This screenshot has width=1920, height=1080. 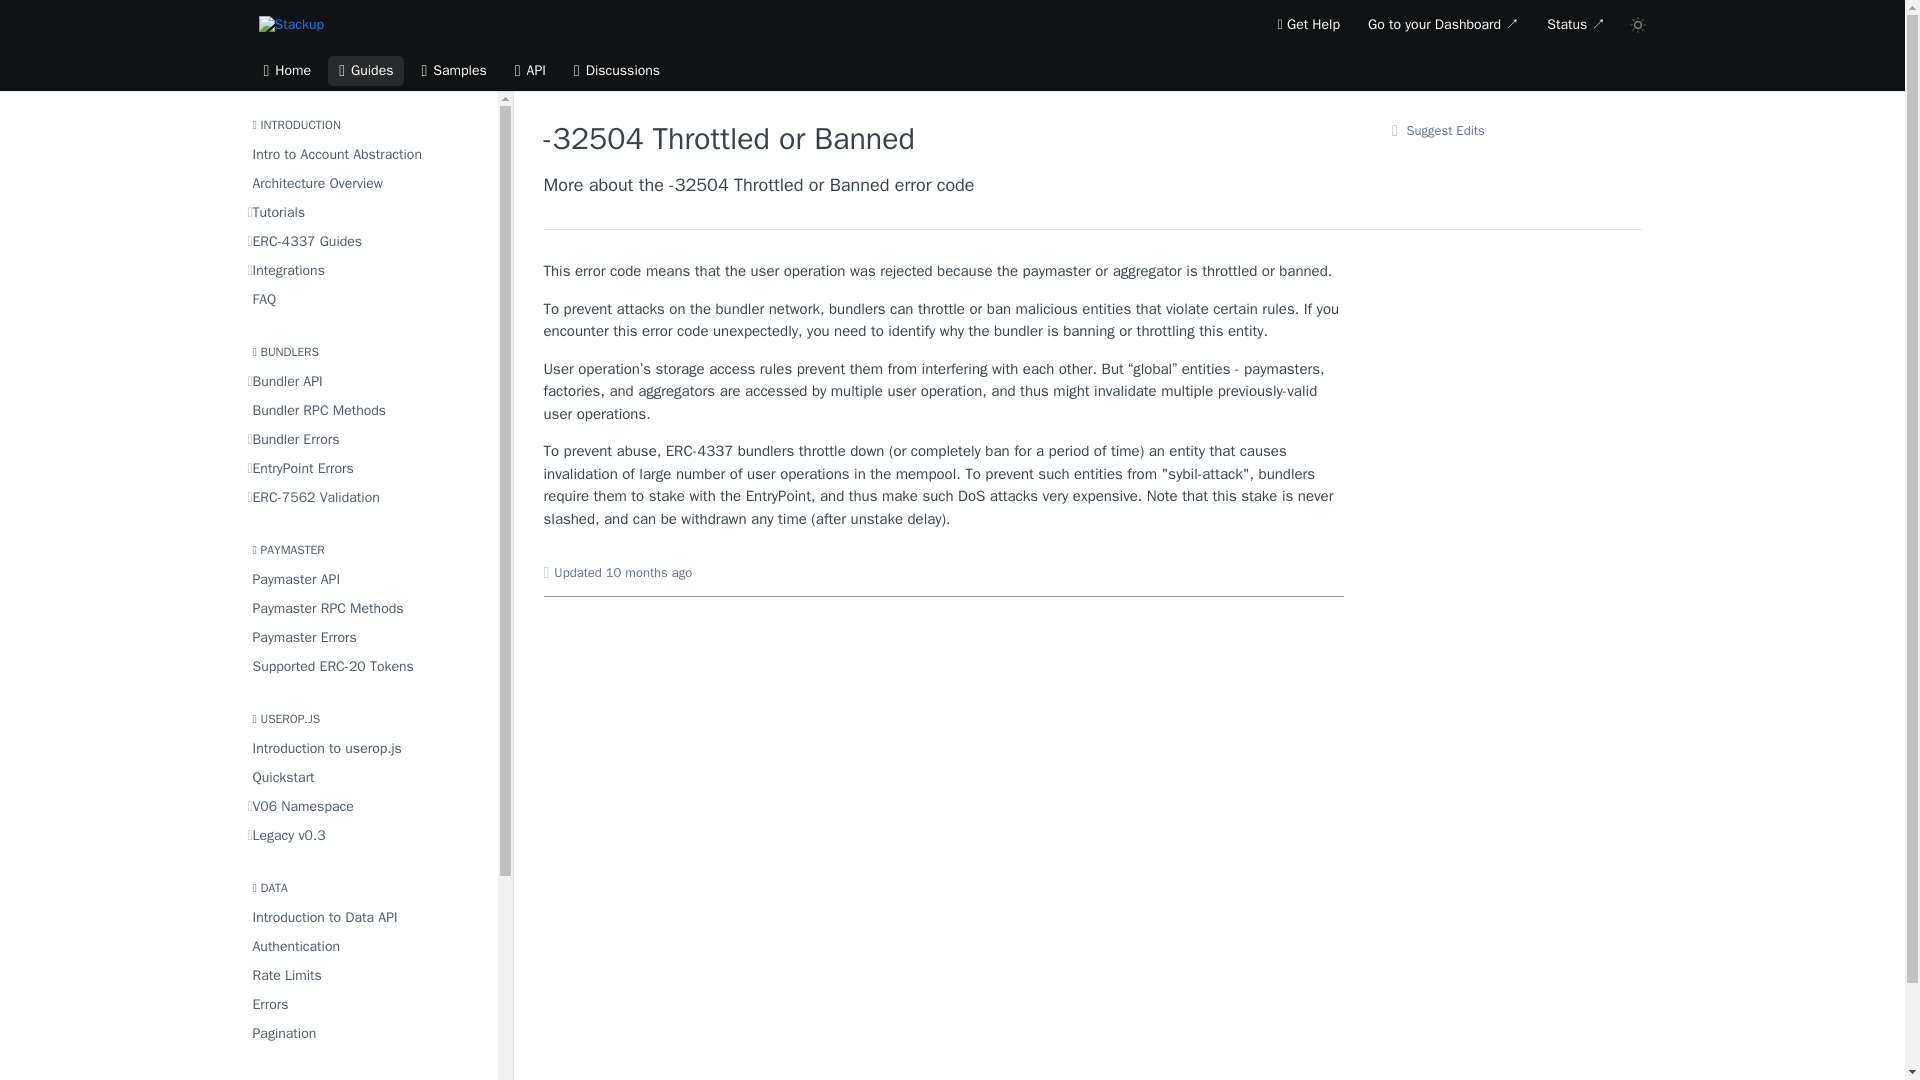 What do you see at coordinates (616, 71) in the screenshot?
I see `Discussions` at bounding box center [616, 71].